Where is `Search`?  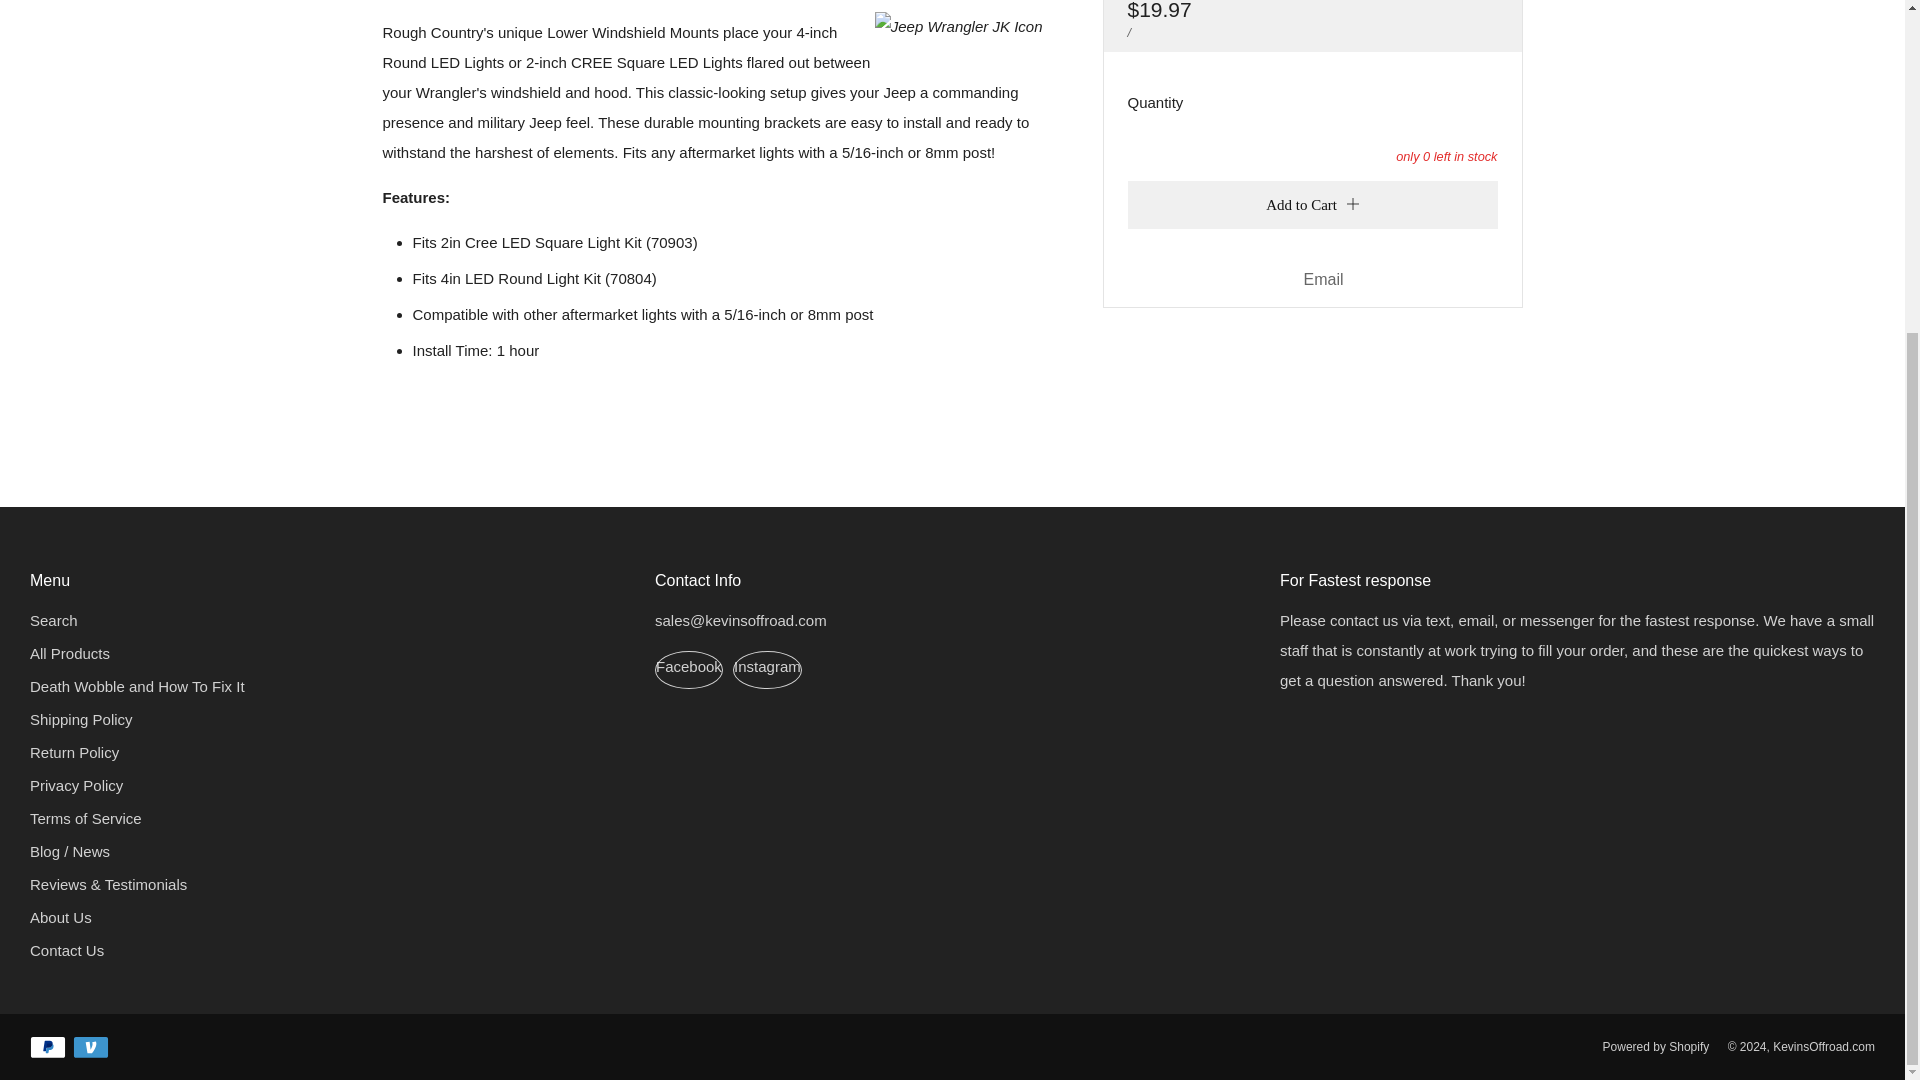
Search is located at coordinates (54, 620).